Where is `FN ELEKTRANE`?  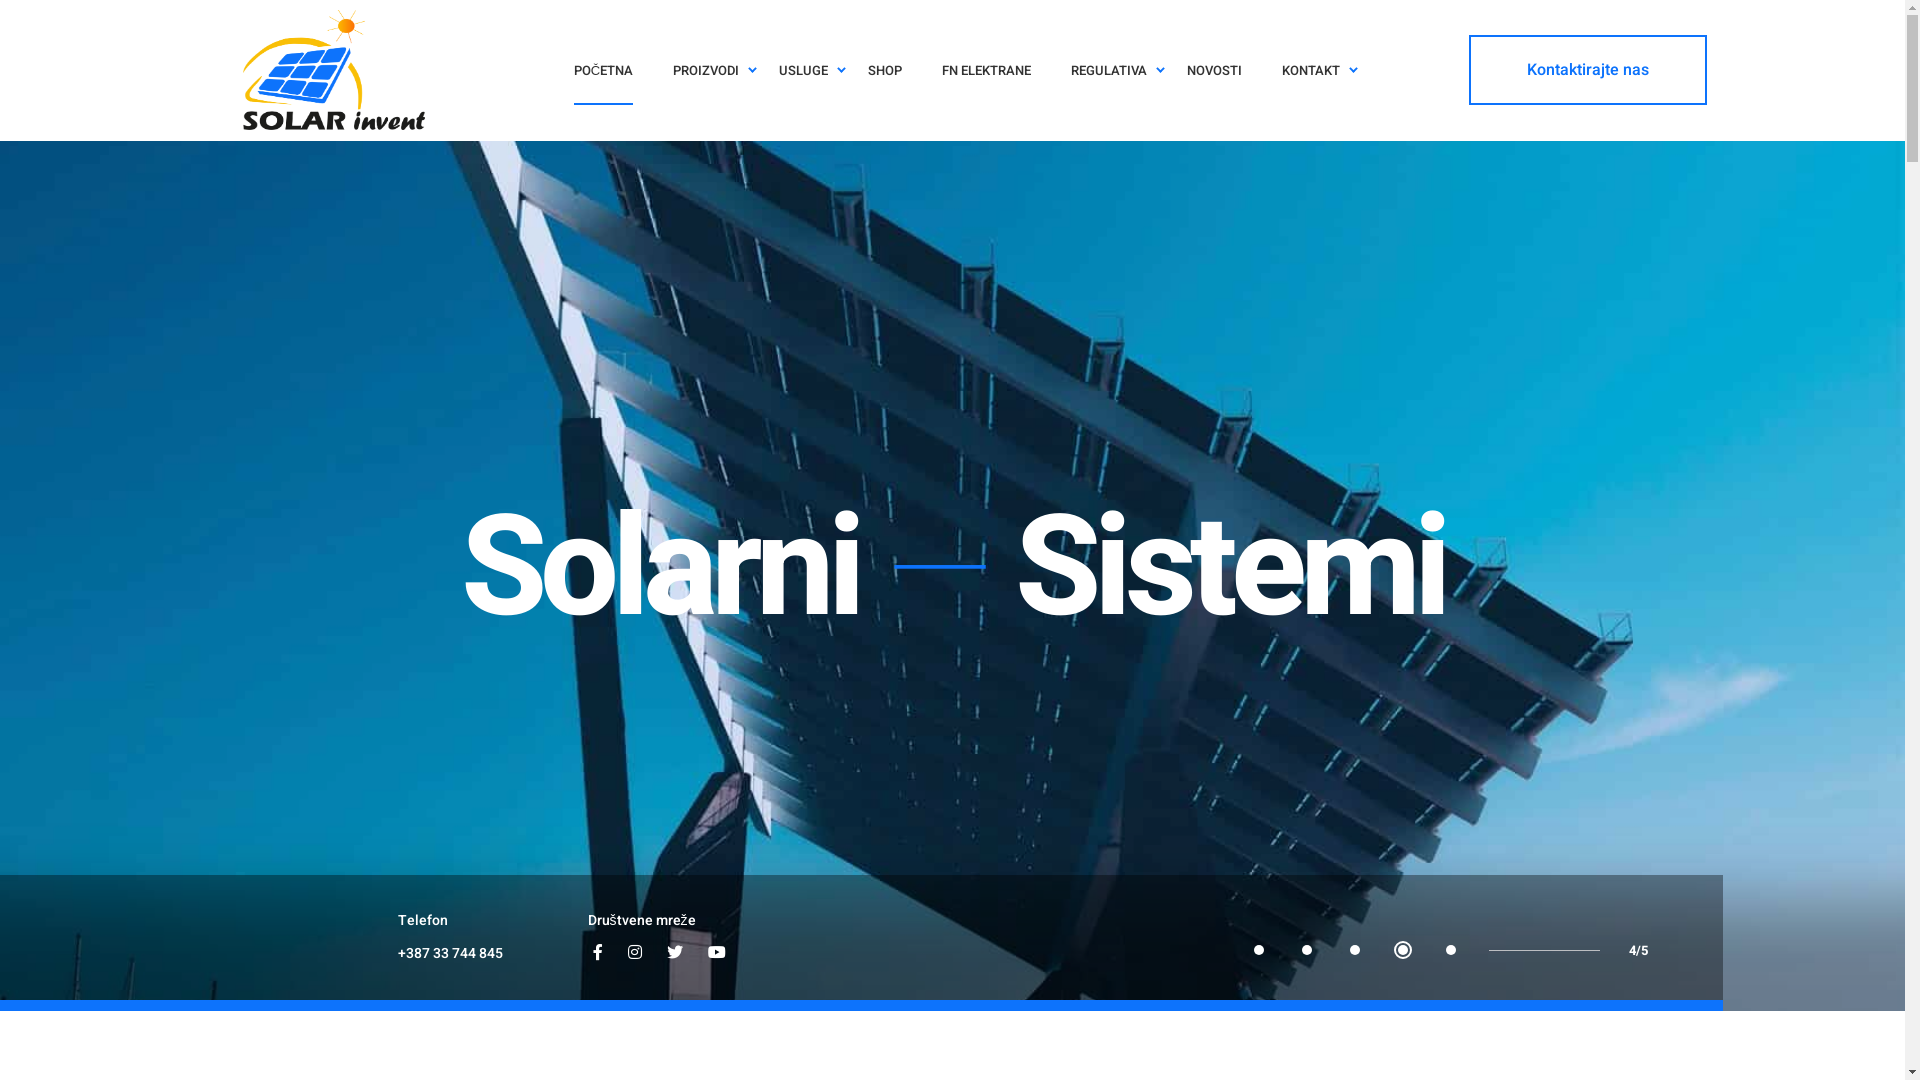
FN ELEKTRANE is located at coordinates (986, 70).